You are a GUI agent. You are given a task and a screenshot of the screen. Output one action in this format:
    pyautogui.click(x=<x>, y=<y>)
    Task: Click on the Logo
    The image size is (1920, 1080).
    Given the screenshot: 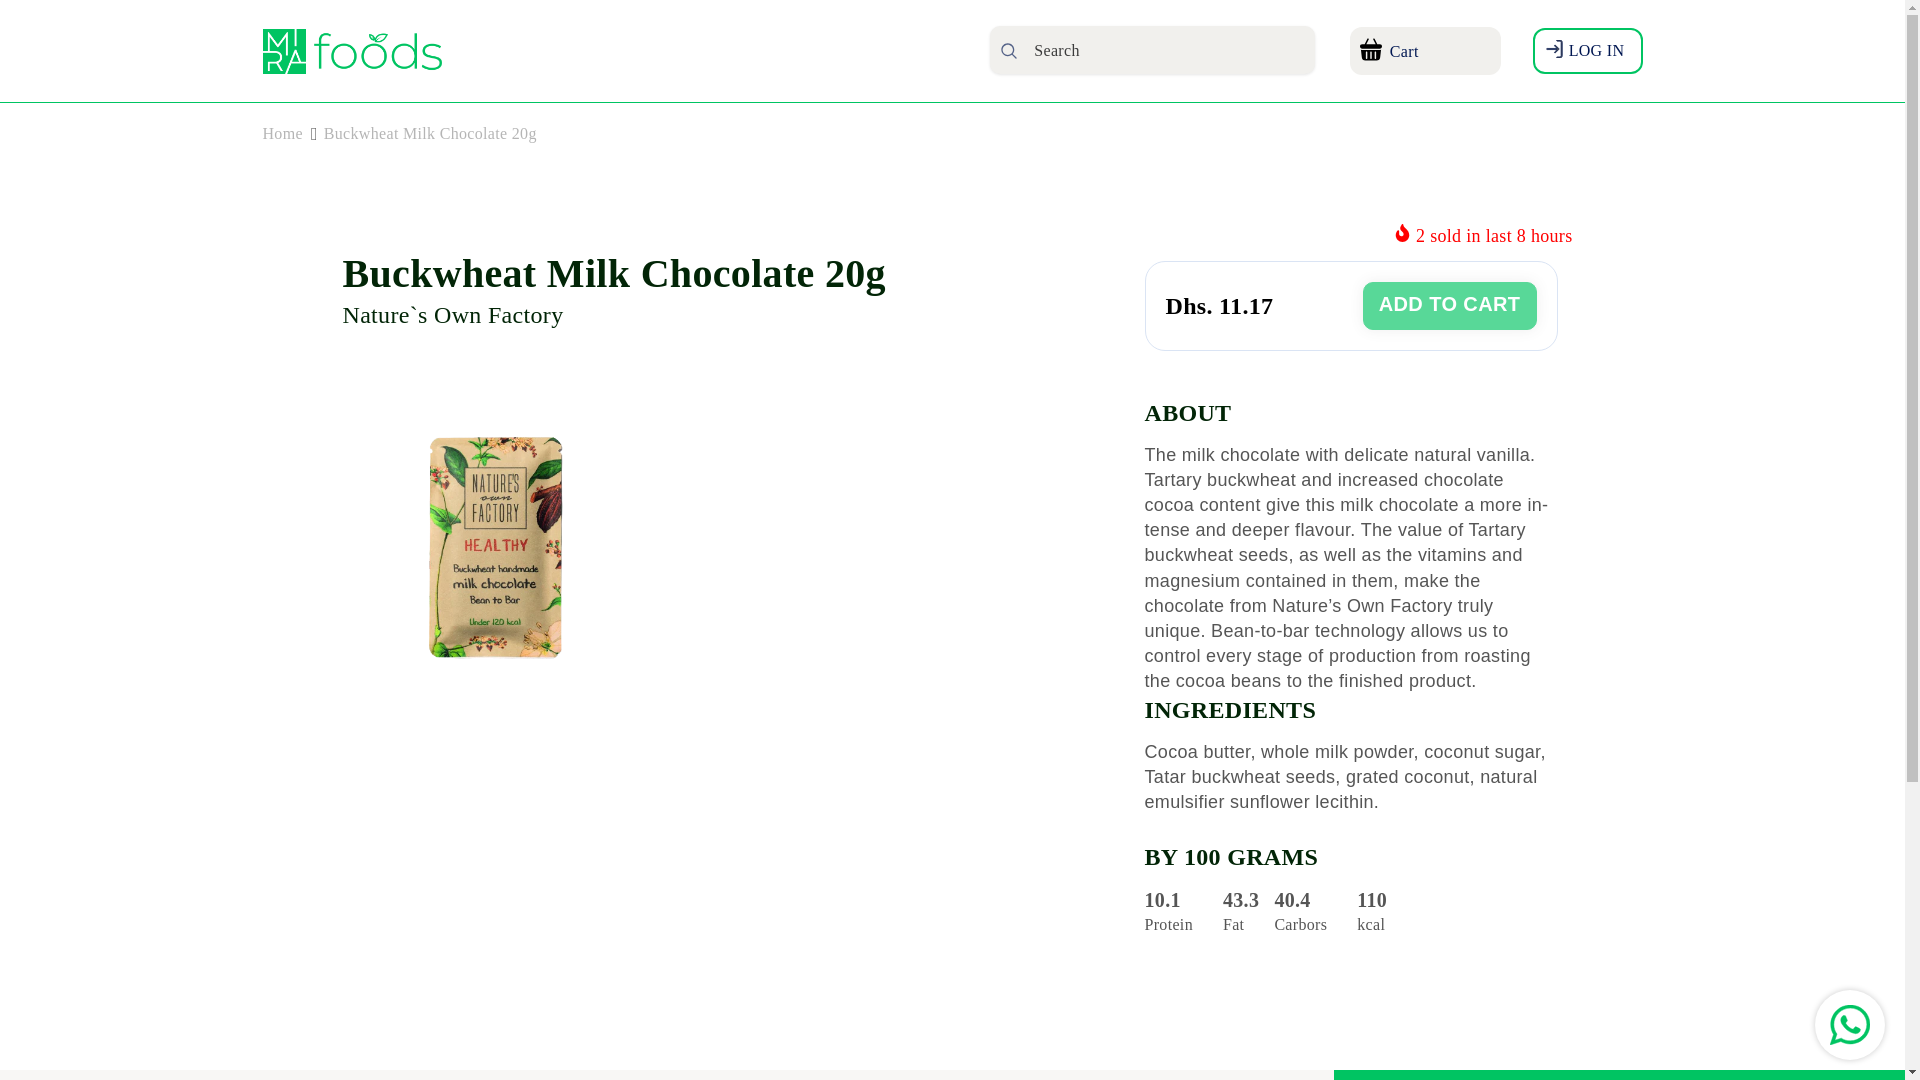 What is the action you would take?
    pyautogui.click(x=354, y=48)
    